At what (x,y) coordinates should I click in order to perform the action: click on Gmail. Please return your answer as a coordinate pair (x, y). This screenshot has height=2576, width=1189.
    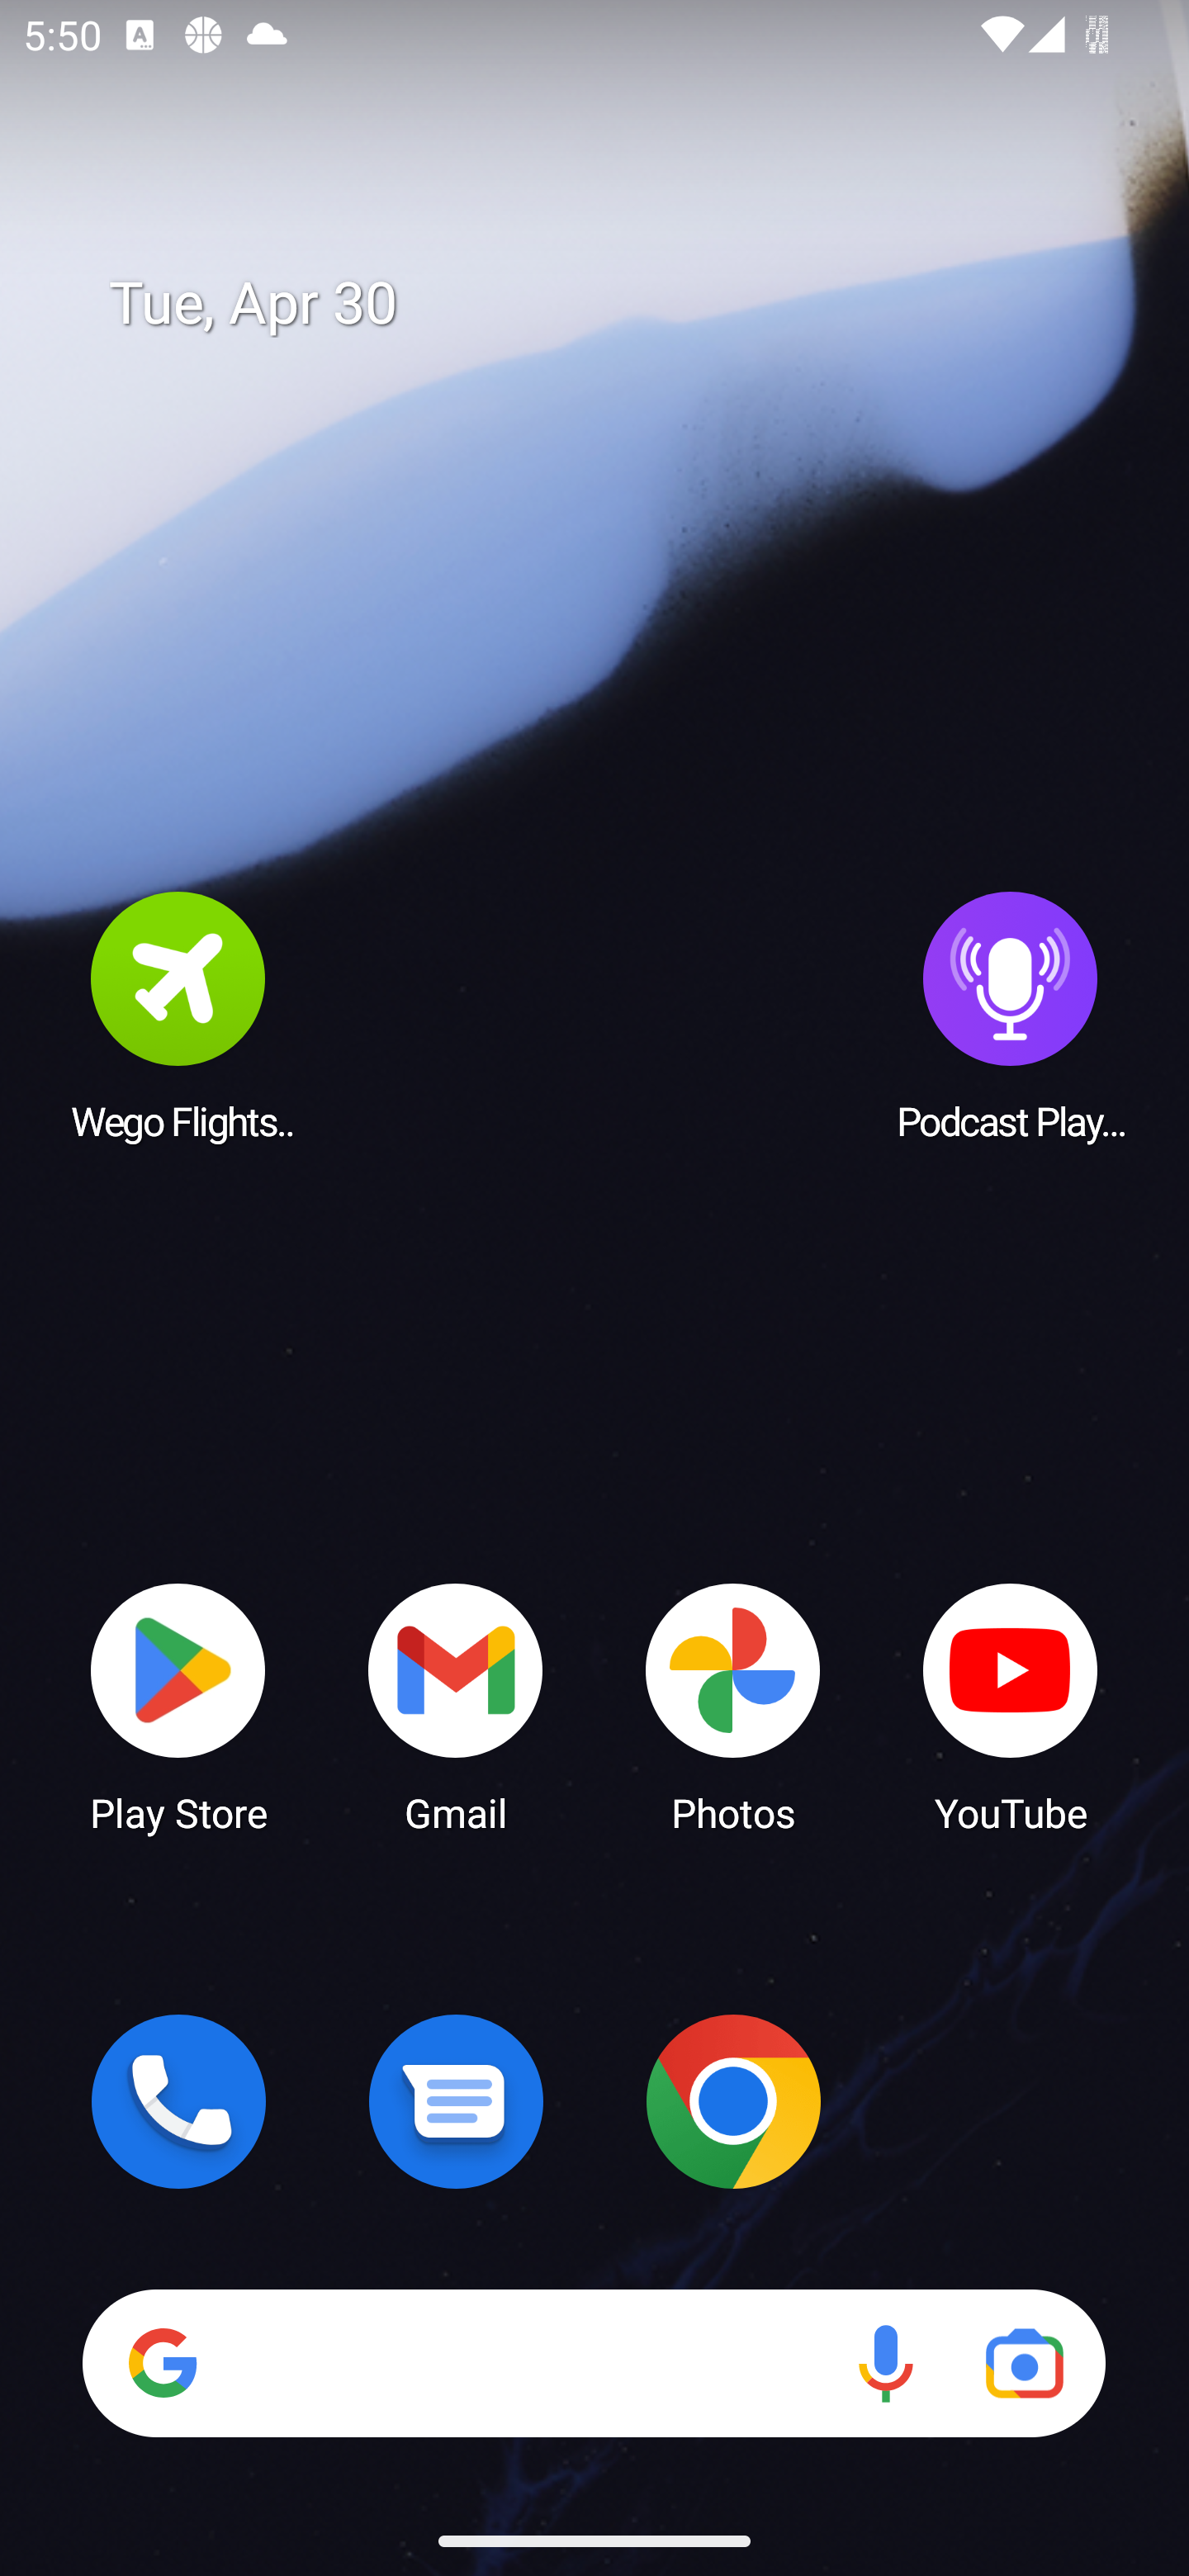
    Looking at the image, I should click on (456, 1706).